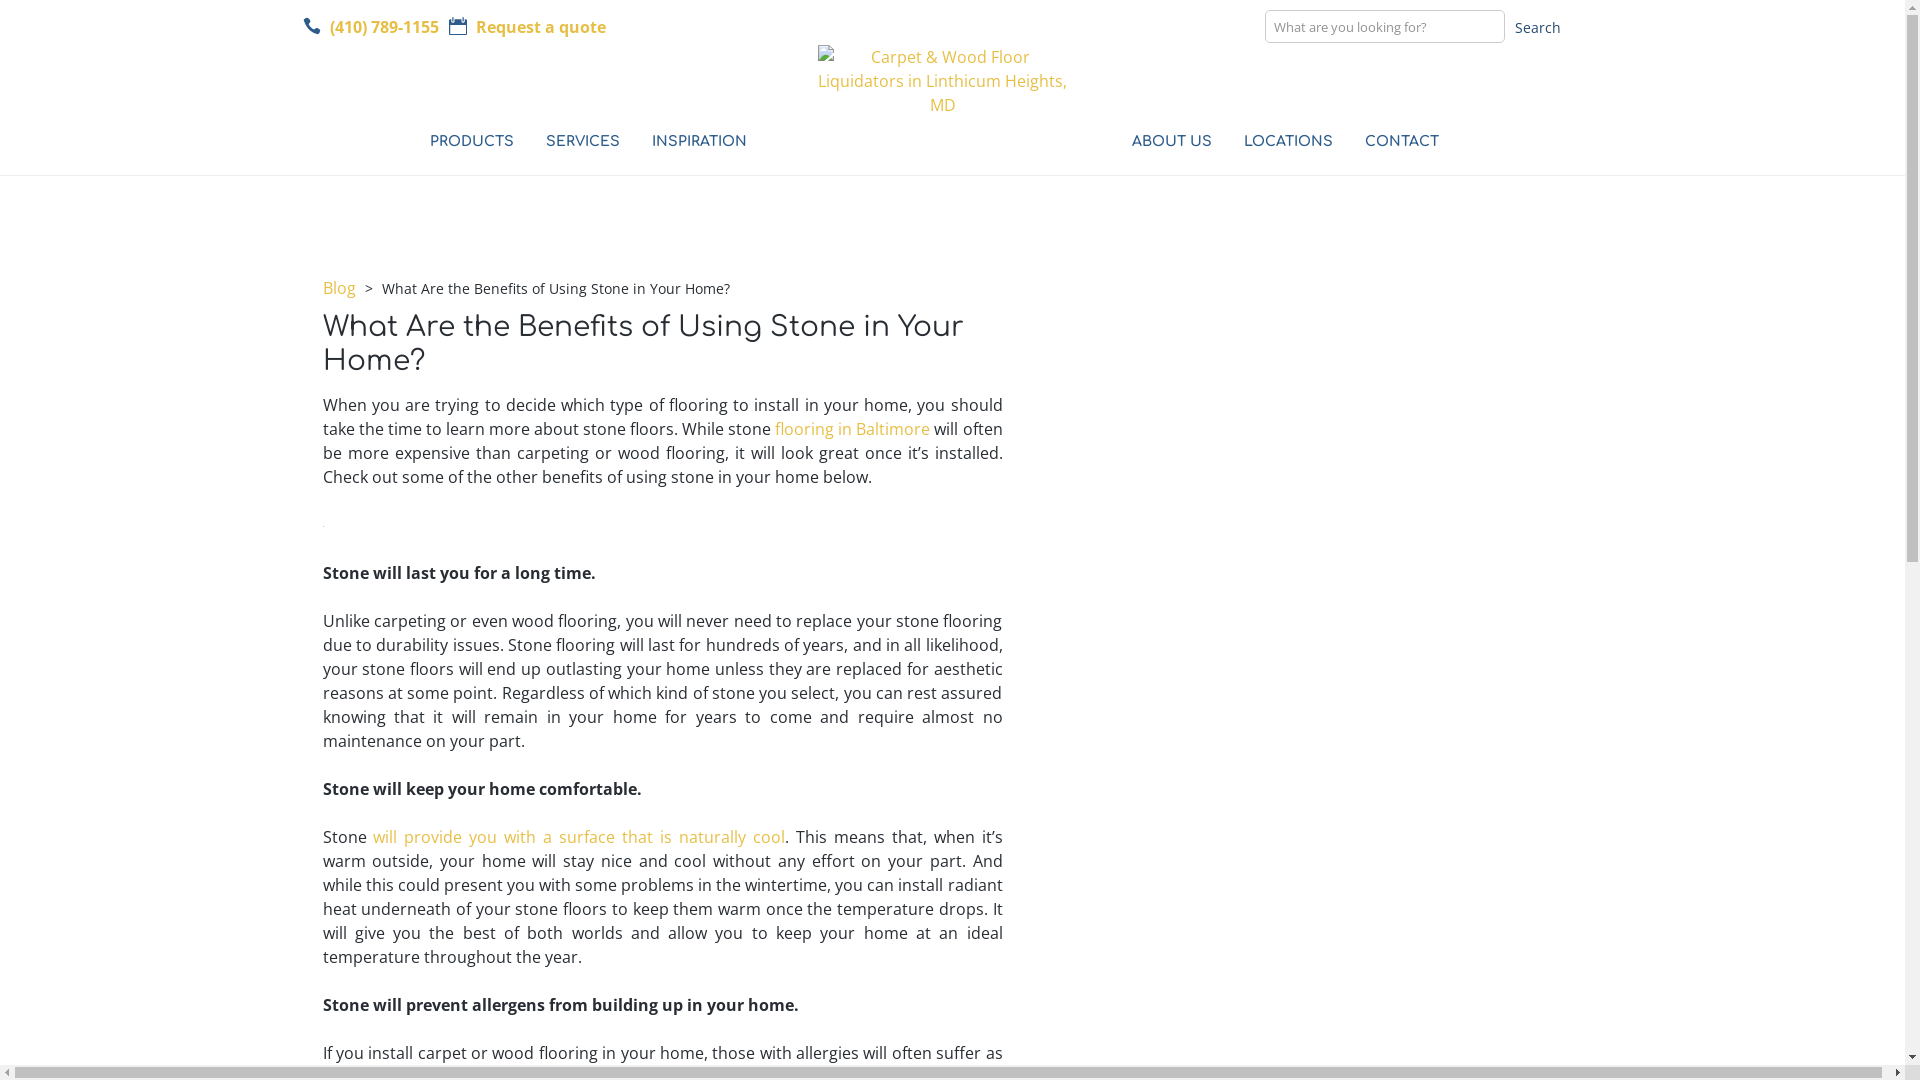  What do you see at coordinates (1163, 145) in the screenshot?
I see `ABOUT US` at bounding box center [1163, 145].